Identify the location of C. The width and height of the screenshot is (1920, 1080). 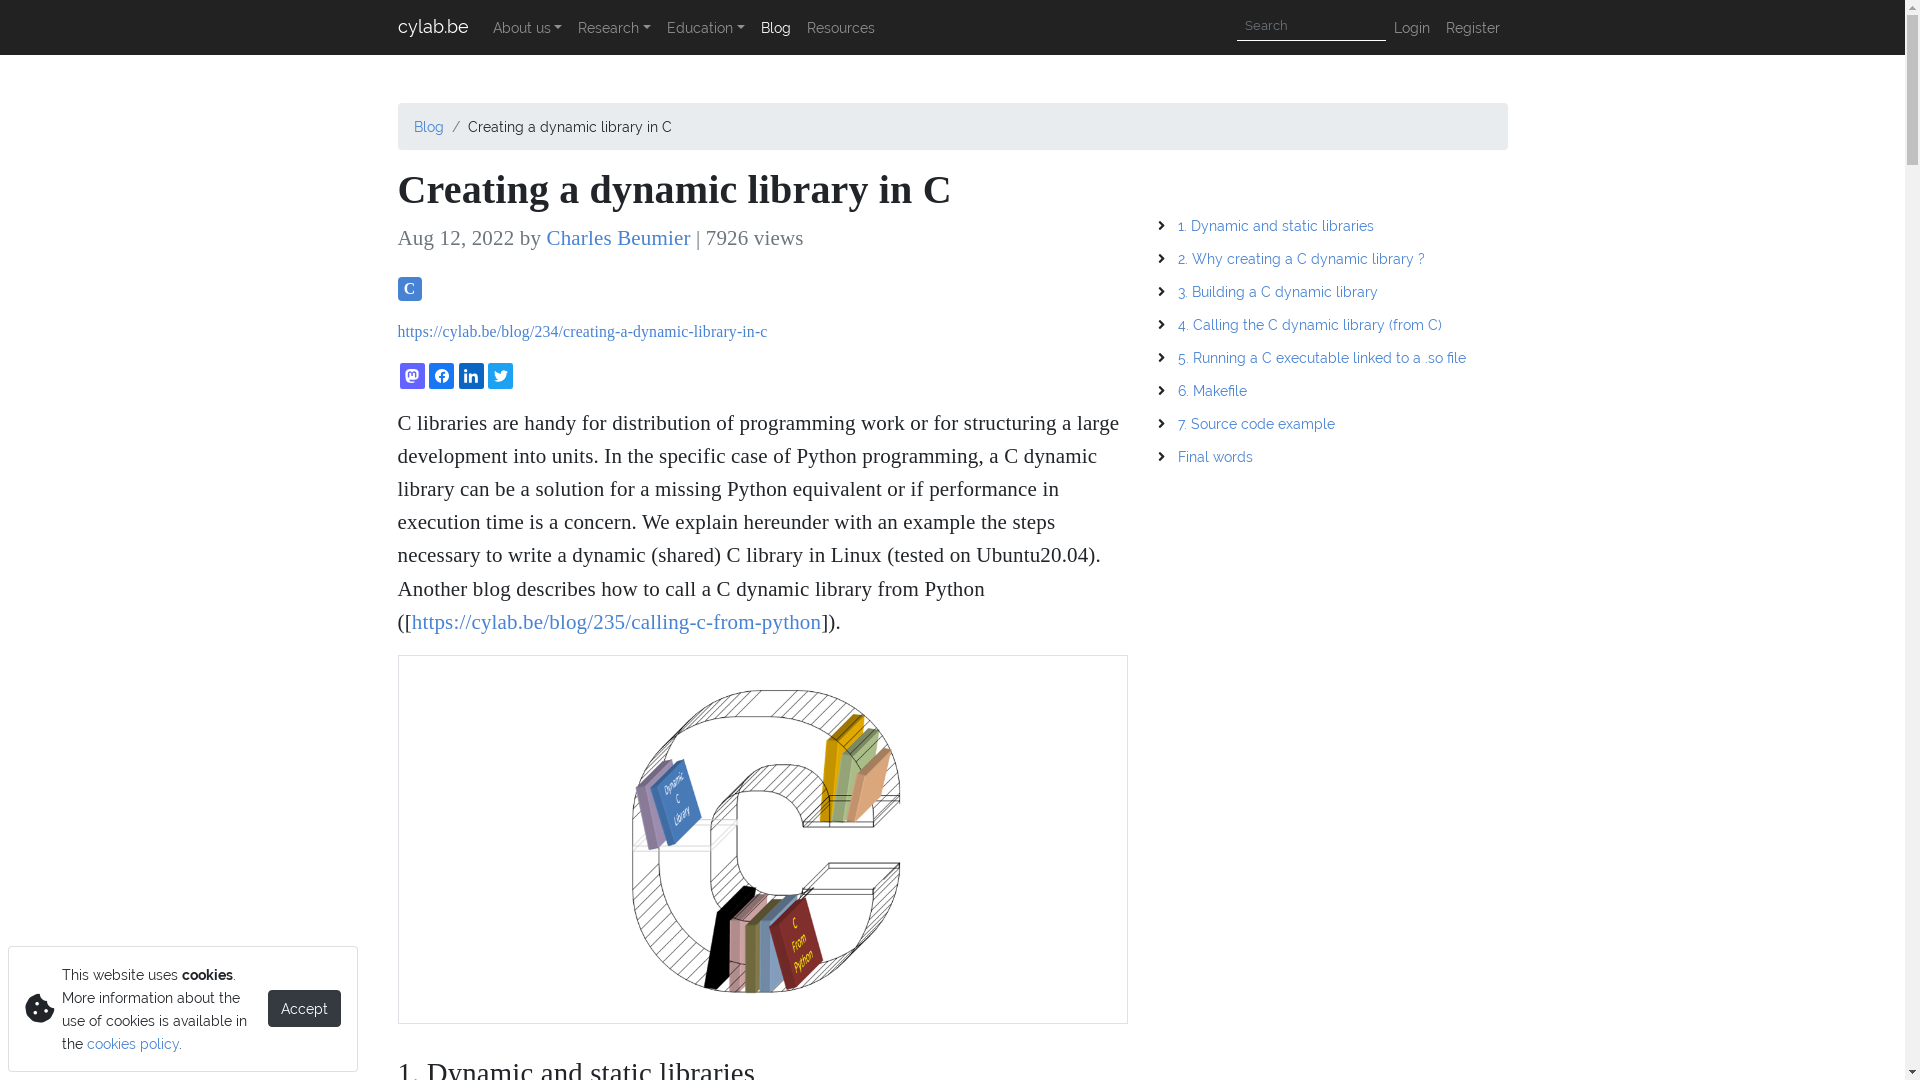
(410, 289).